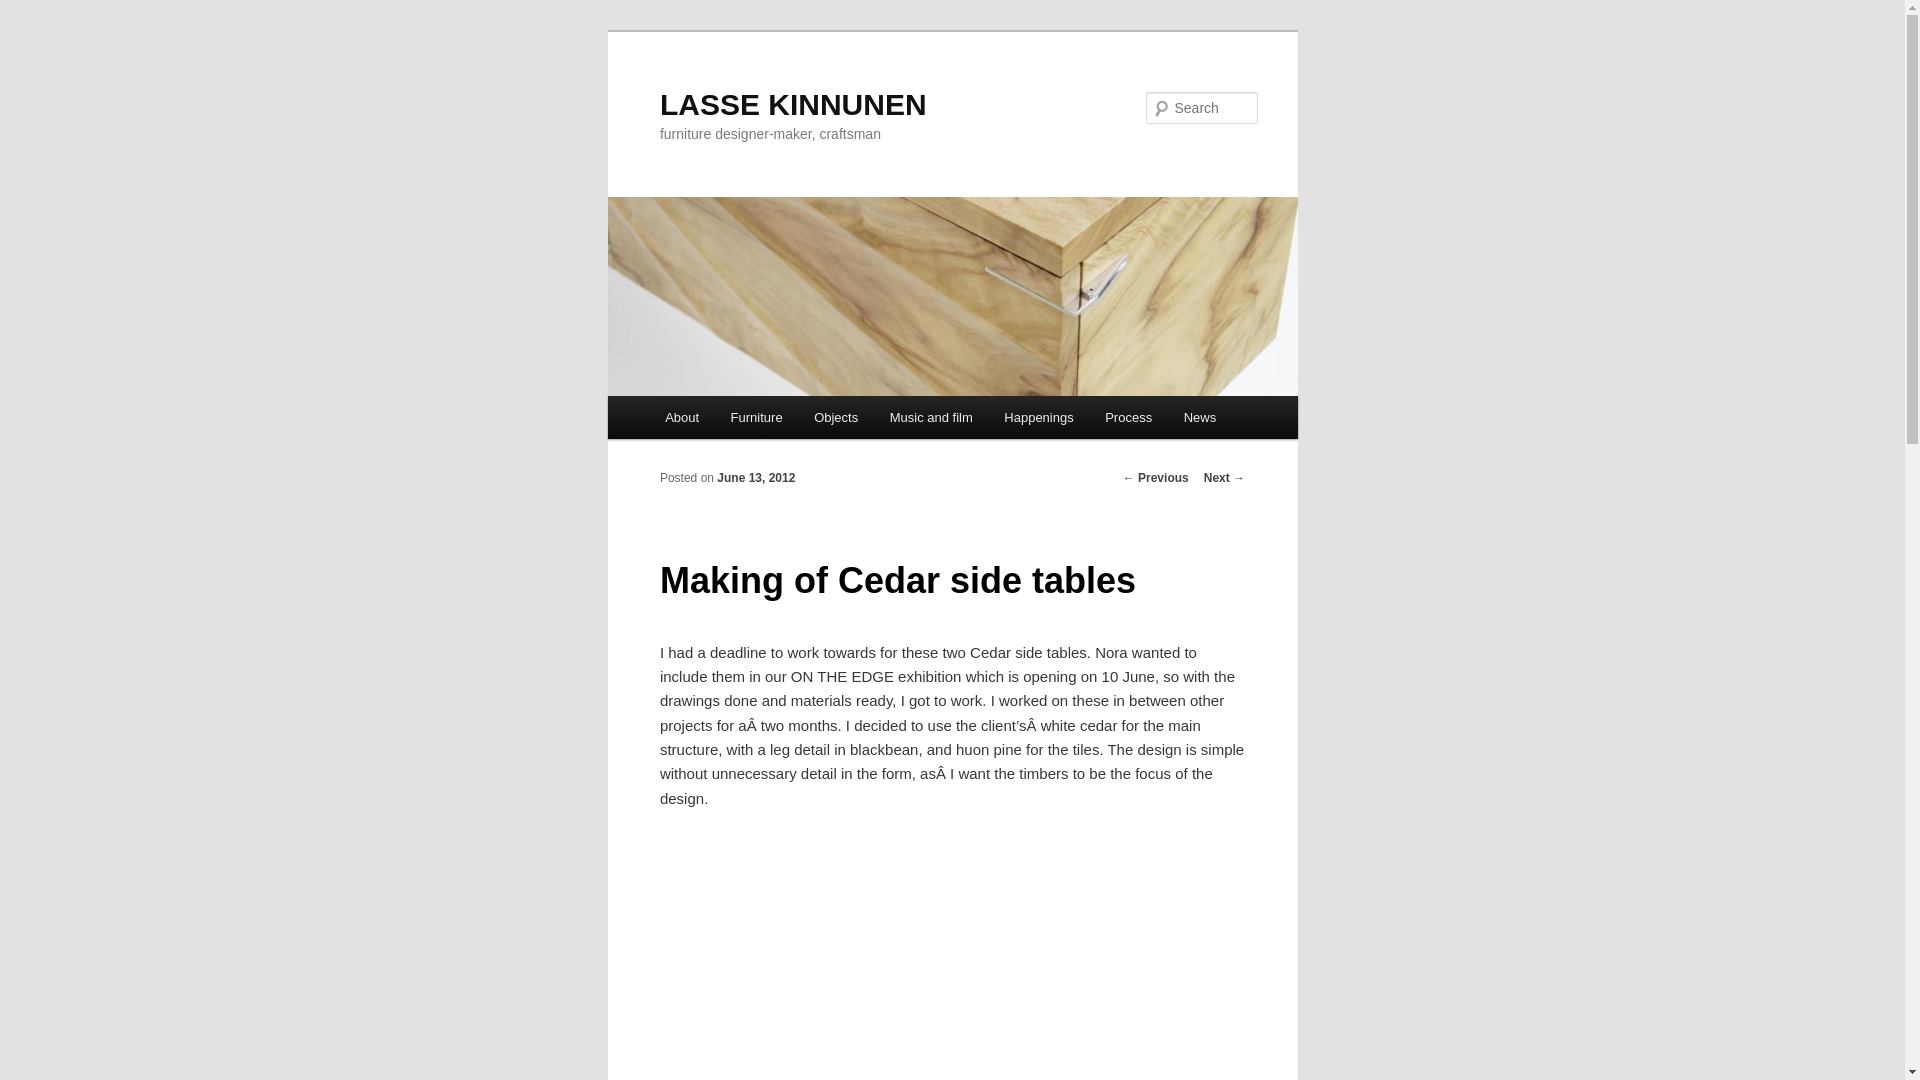 The image size is (1920, 1080). What do you see at coordinates (756, 478) in the screenshot?
I see `June 13, 2012` at bounding box center [756, 478].